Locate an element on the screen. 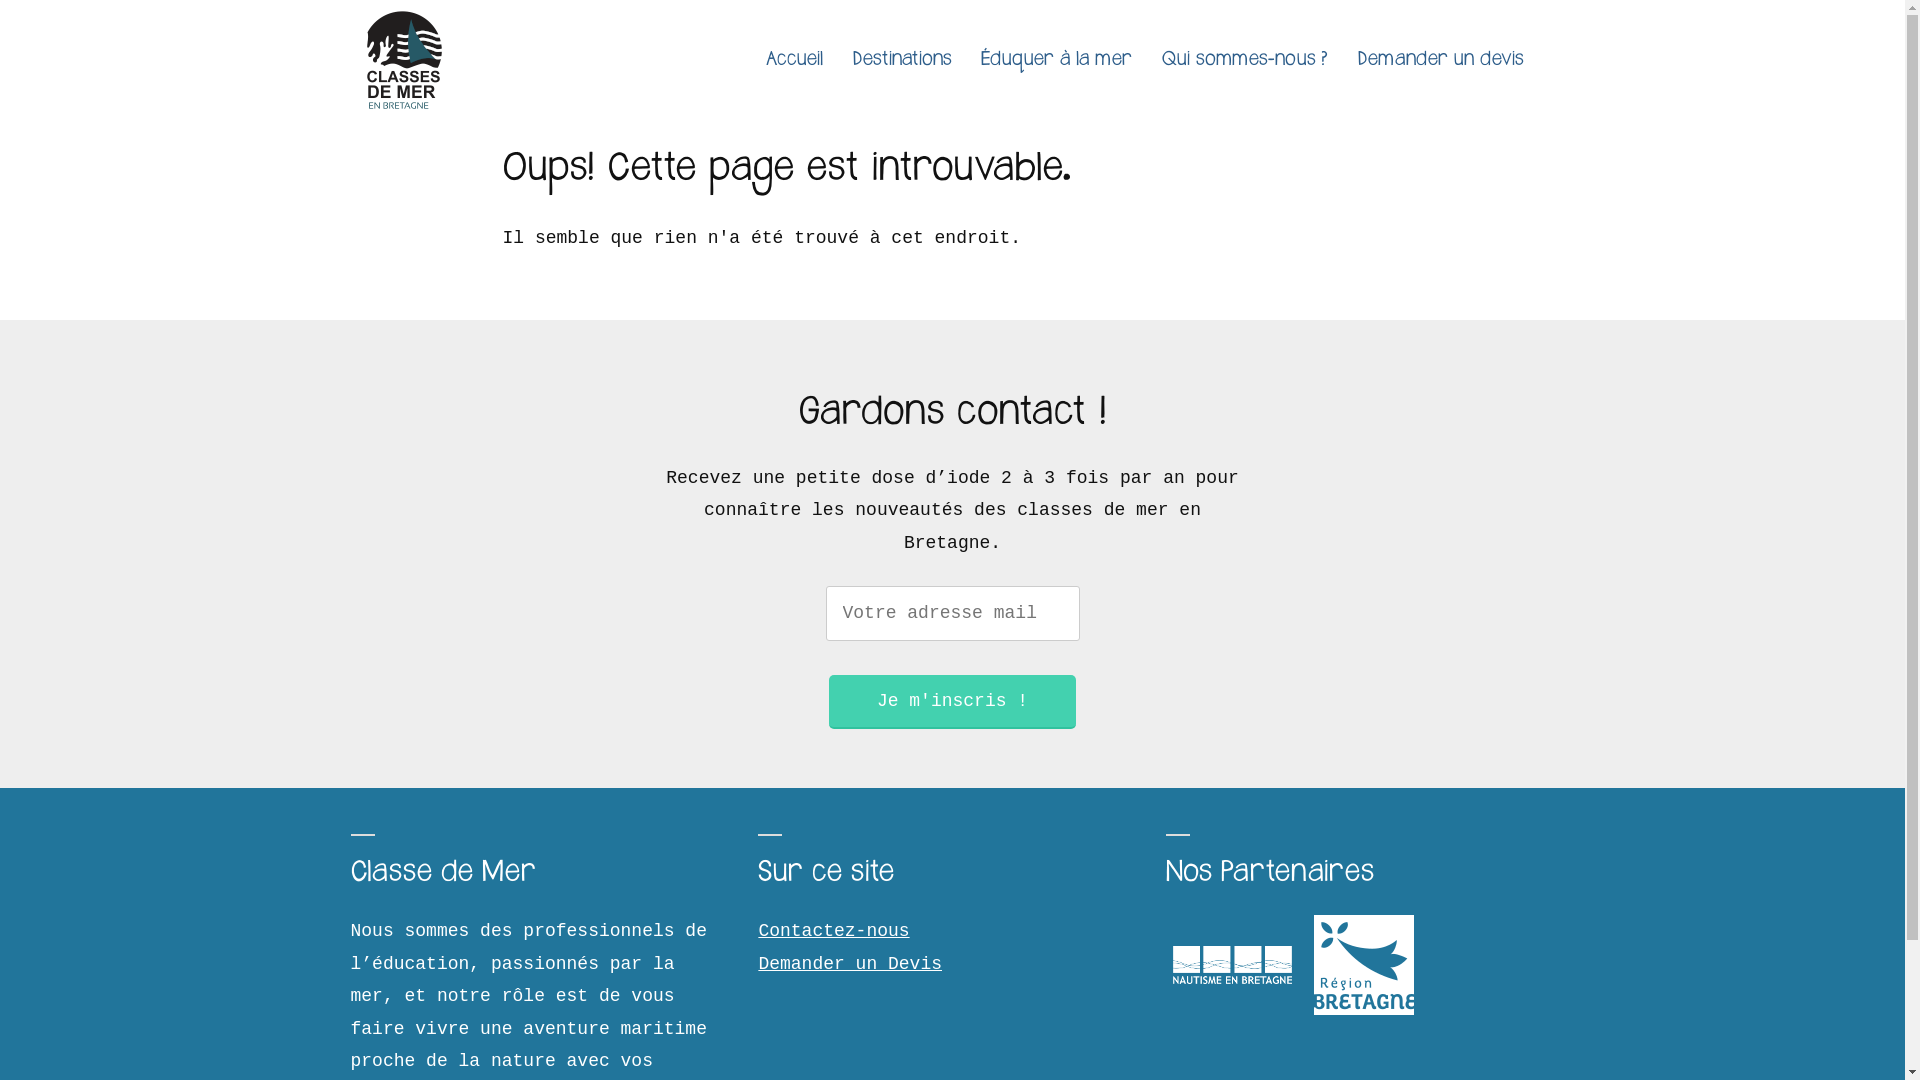 This screenshot has width=1920, height=1080. Je m'inscris ! is located at coordinates (952, 702).